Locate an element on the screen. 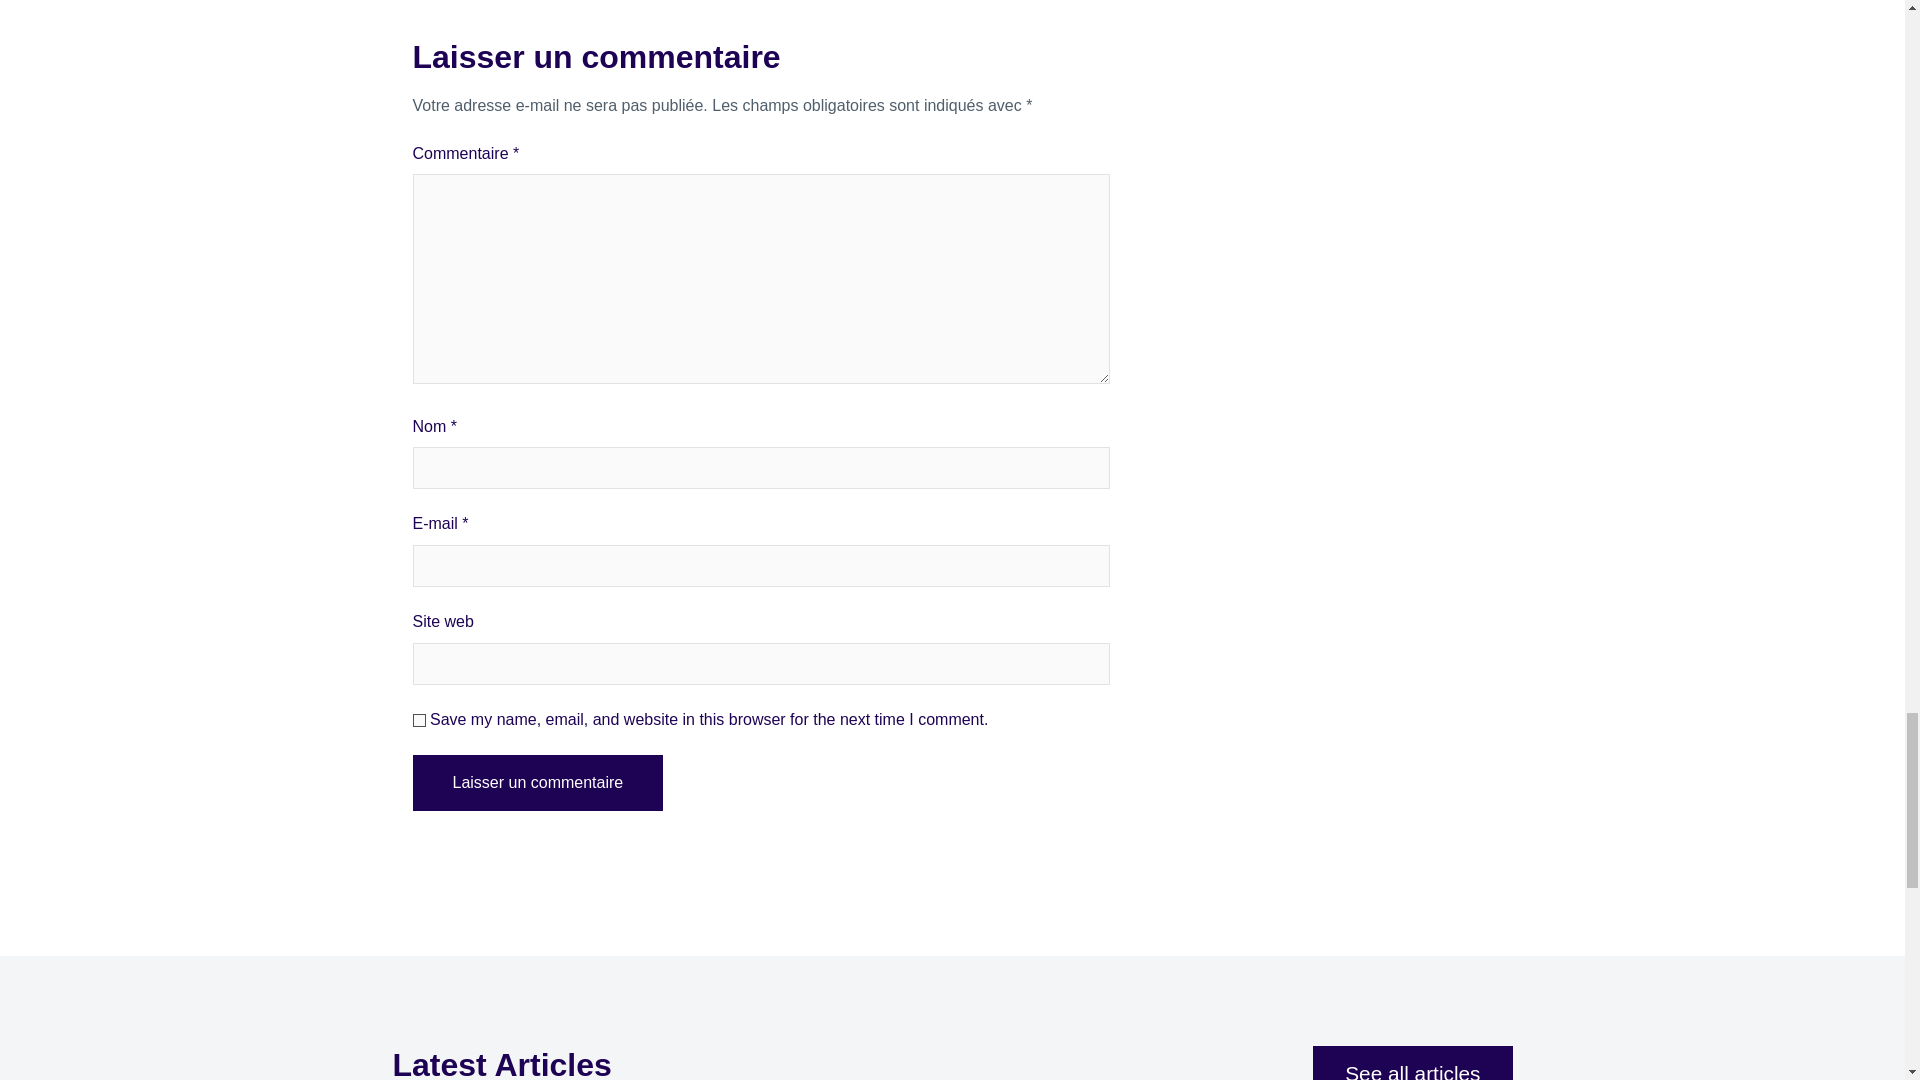 This screenshot has width=1920, height=1080. Laisser un commentaire is located at coordinates (537, 782).